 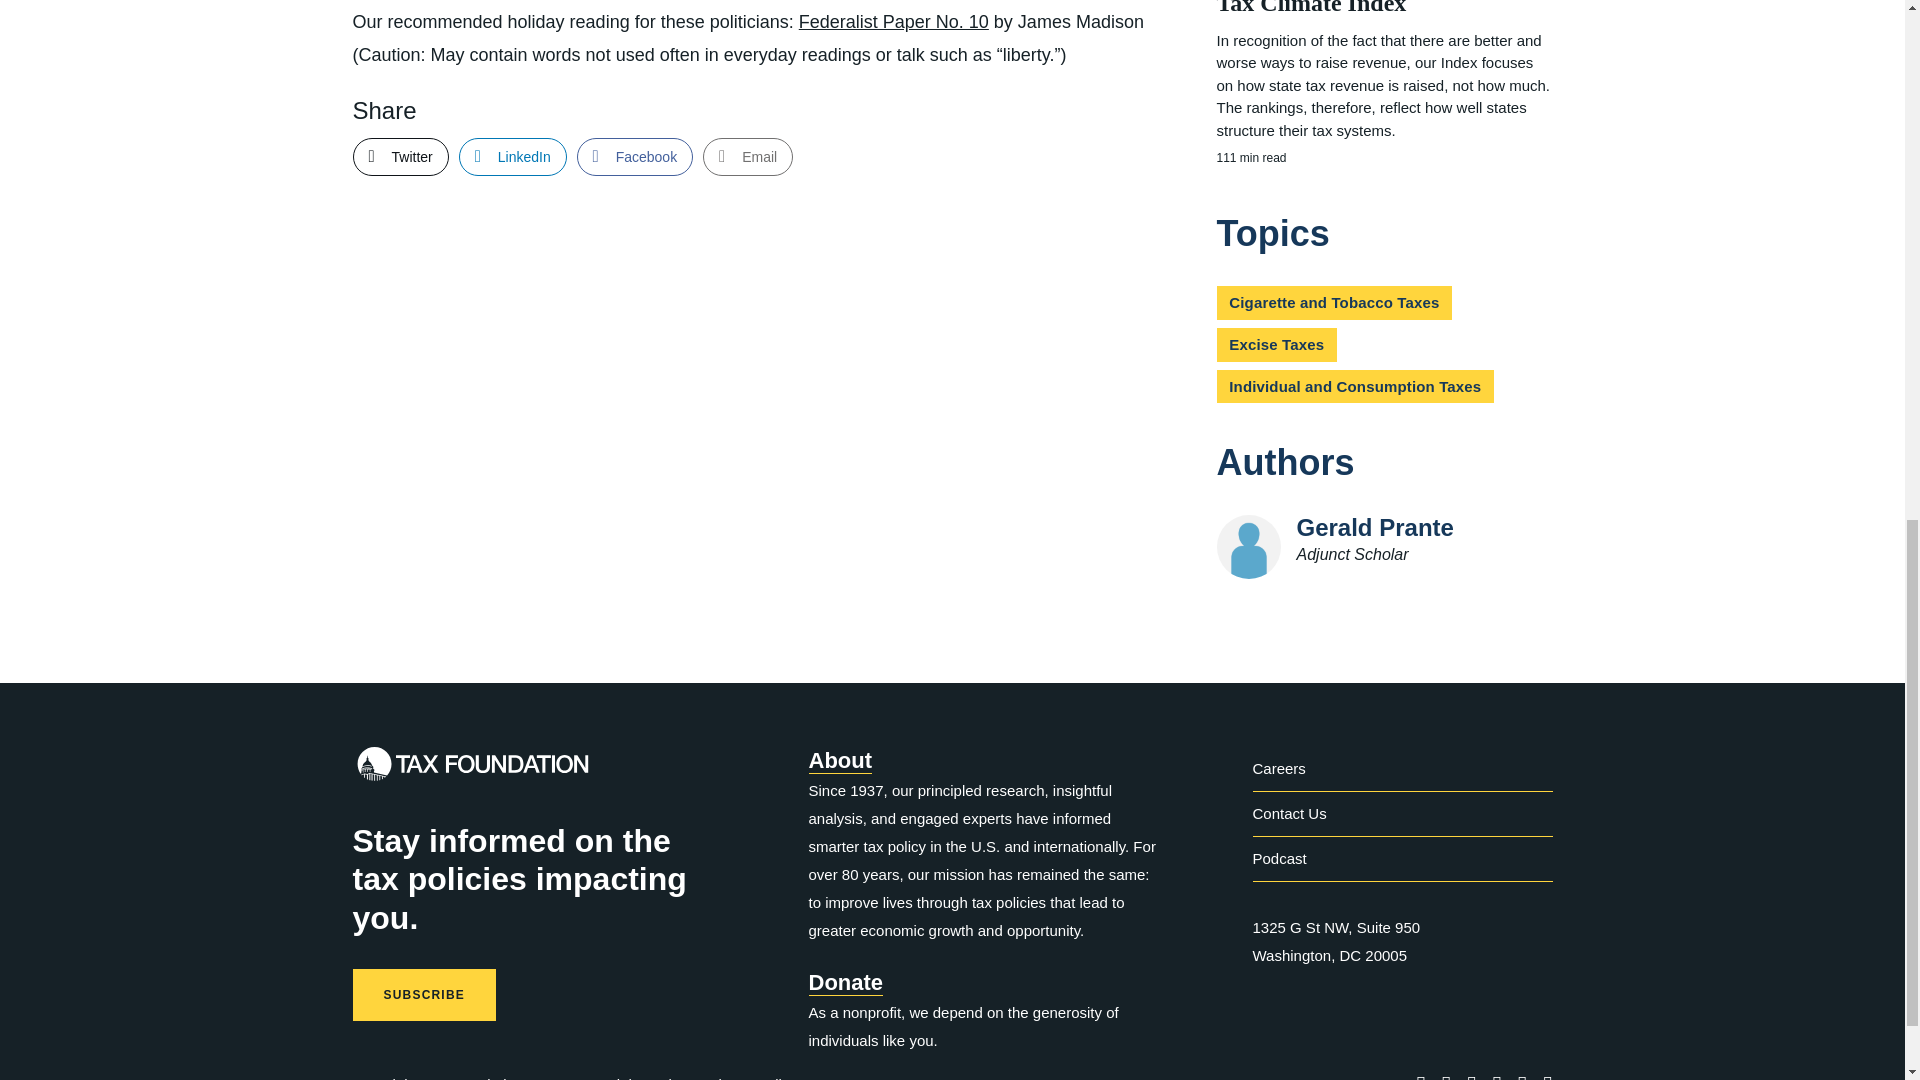 I want to click on Link to Tax Foundation on Podcast, so click(x=1547, y=1076).